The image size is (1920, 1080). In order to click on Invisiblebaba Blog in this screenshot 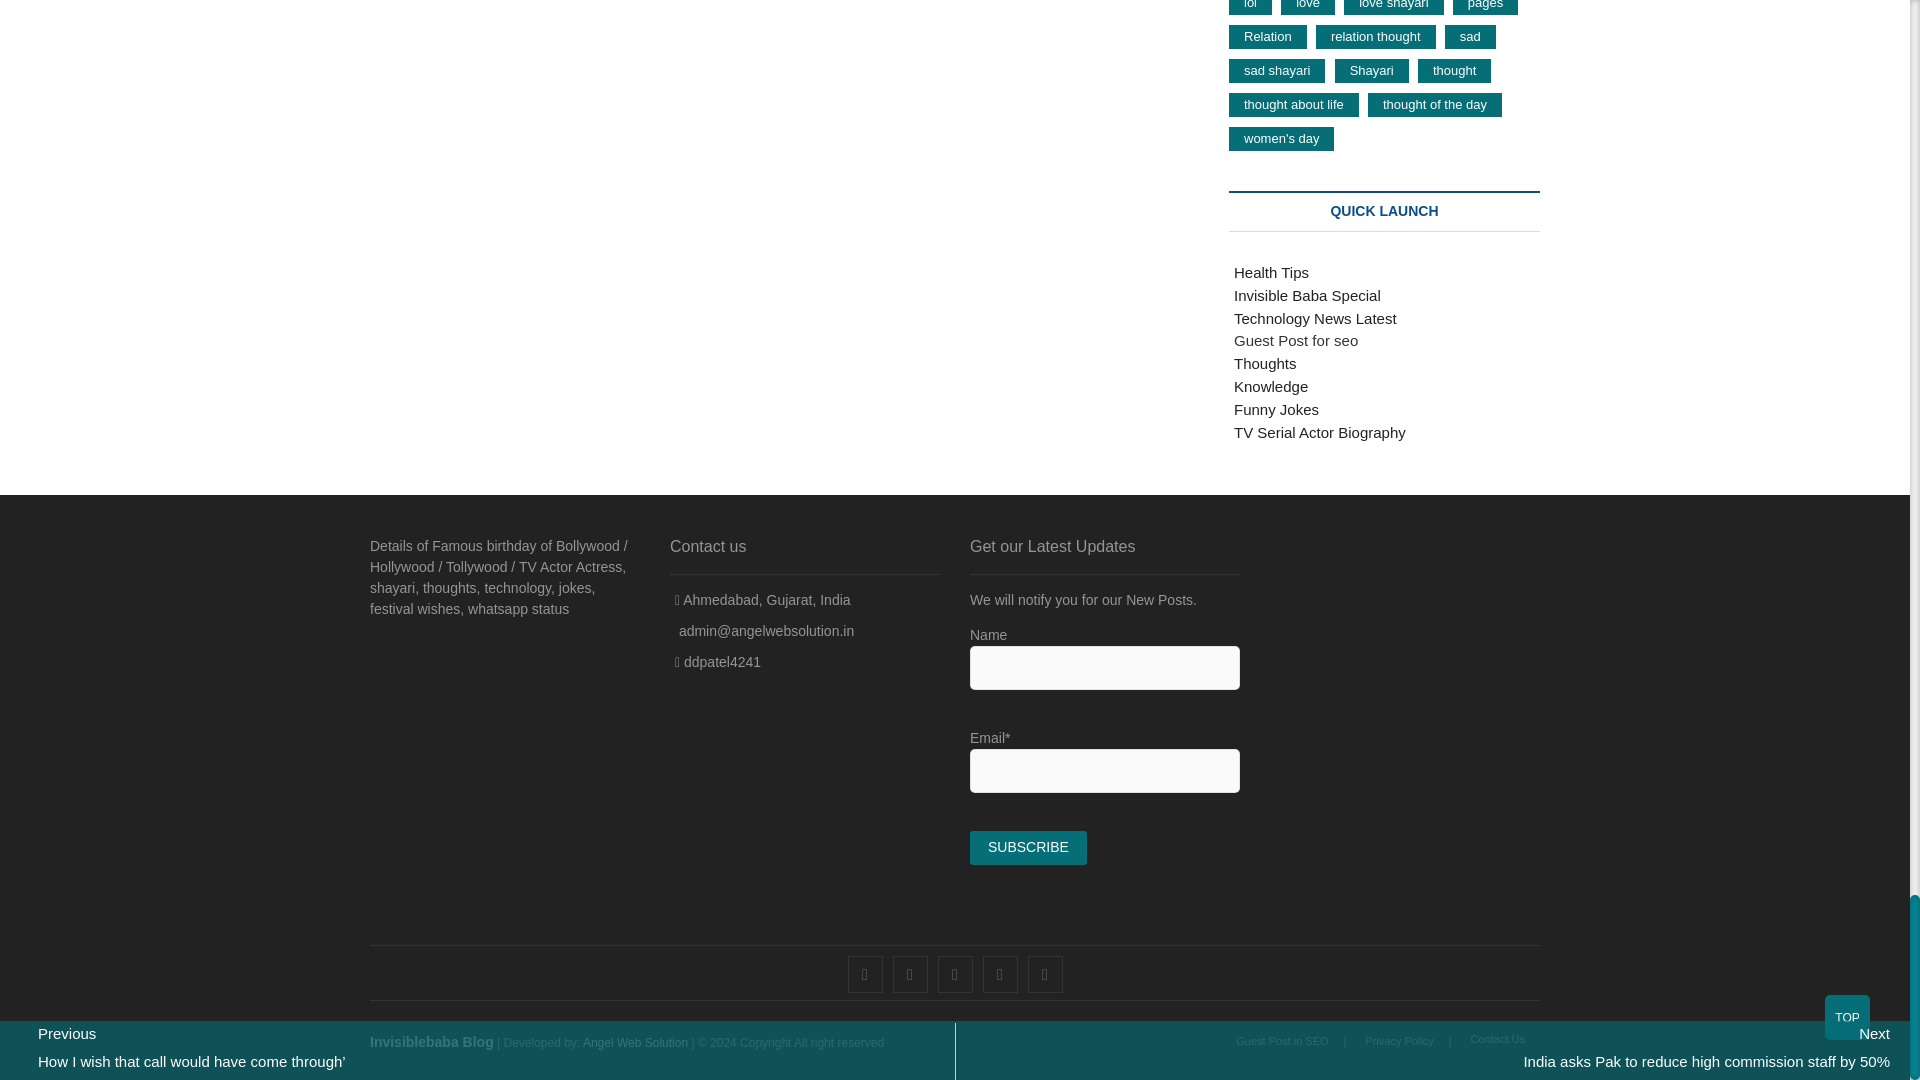, I will do `click(432, 1041)`.